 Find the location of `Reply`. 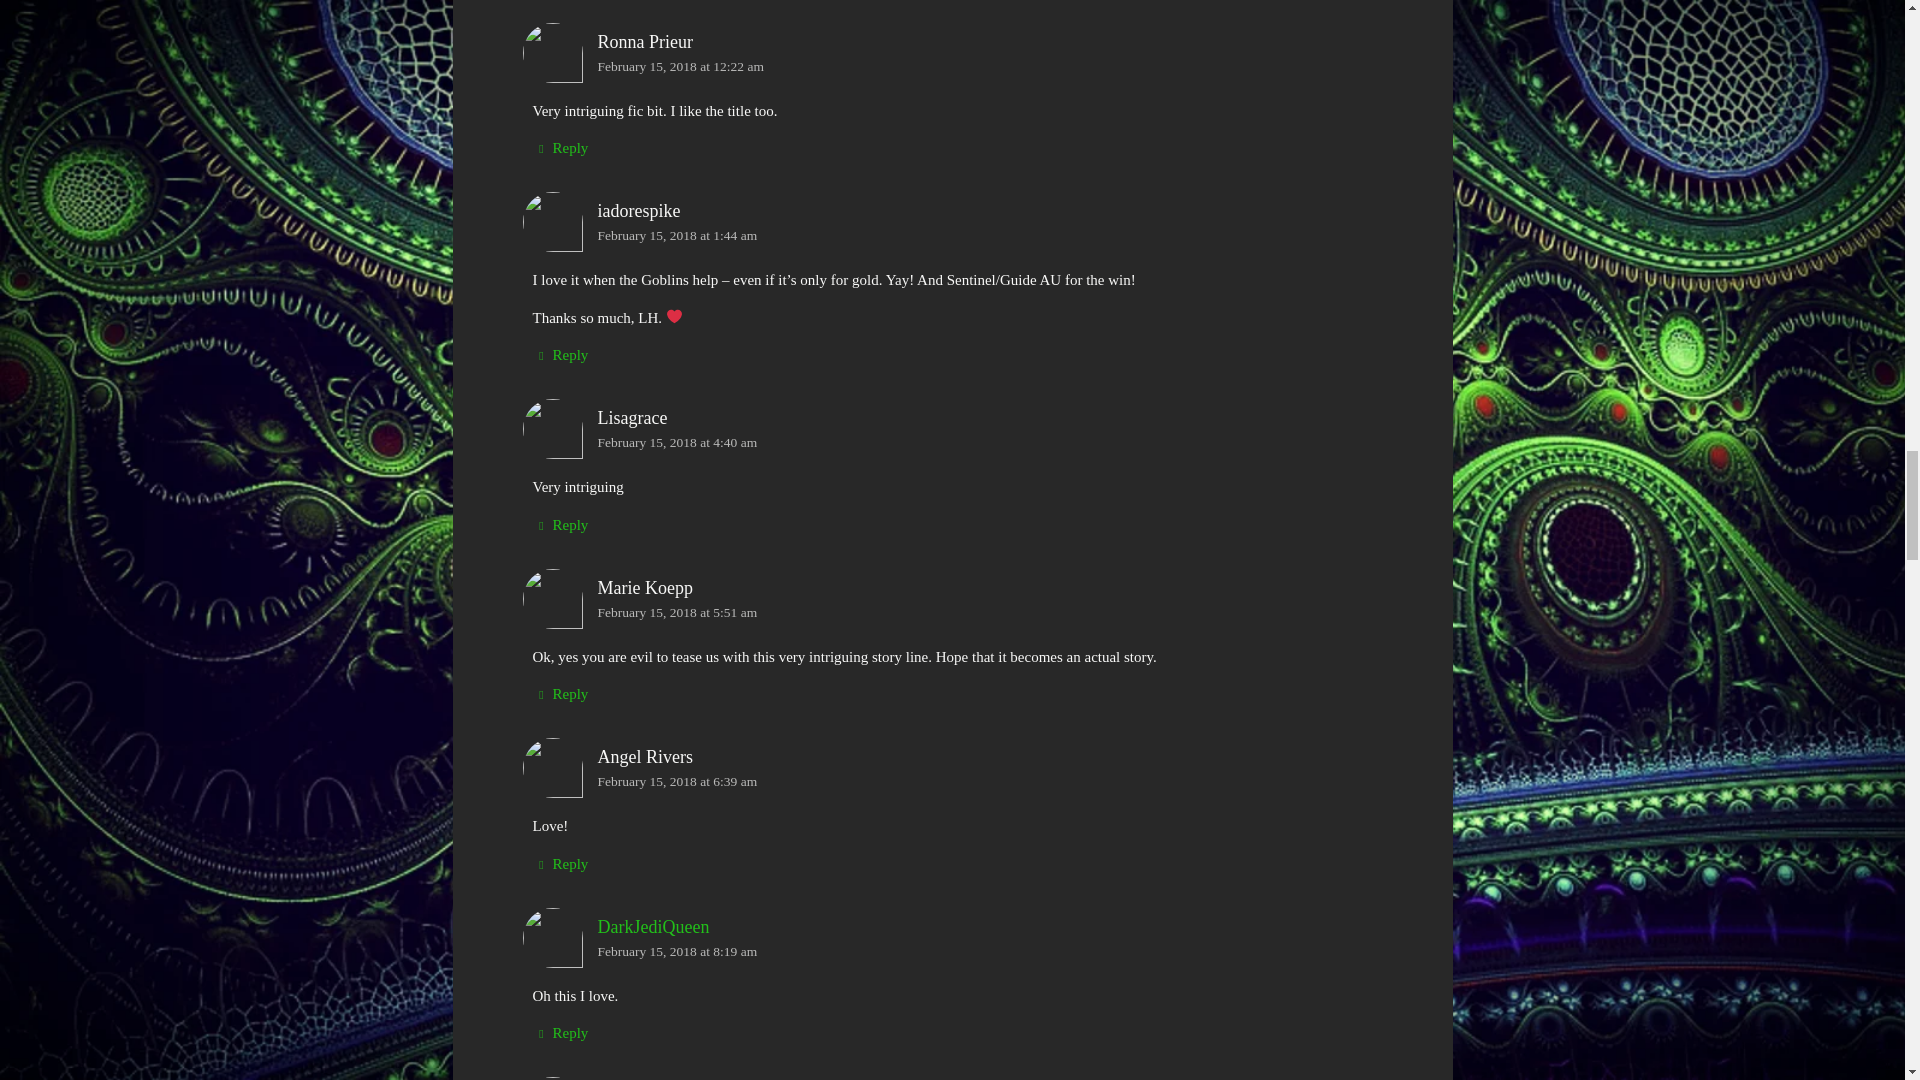

Reply is located at coordinates (559, 356).